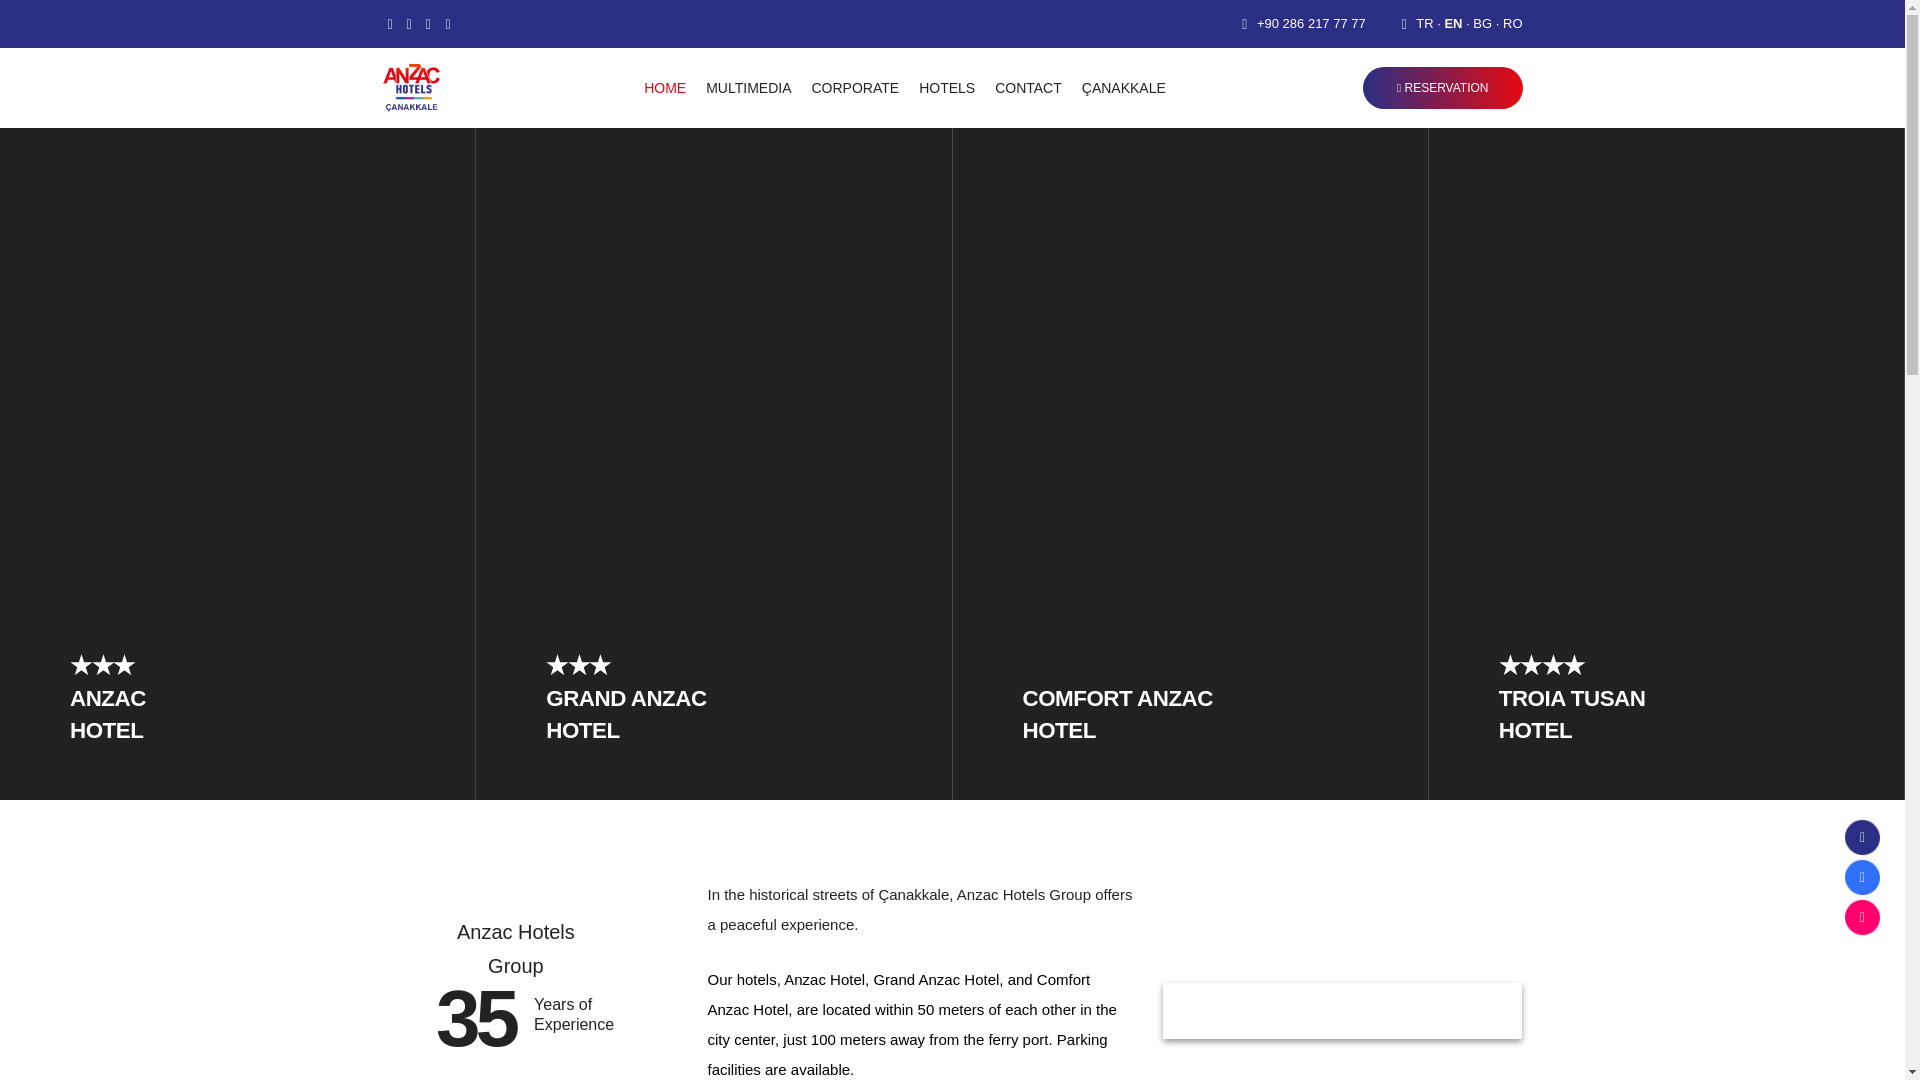 The height and width of the screenshot is (1080, 1920). What do you see at coordinates (447, 24) in the screenshot?
I see `Whatsapp` at bounding box center [447, 24].